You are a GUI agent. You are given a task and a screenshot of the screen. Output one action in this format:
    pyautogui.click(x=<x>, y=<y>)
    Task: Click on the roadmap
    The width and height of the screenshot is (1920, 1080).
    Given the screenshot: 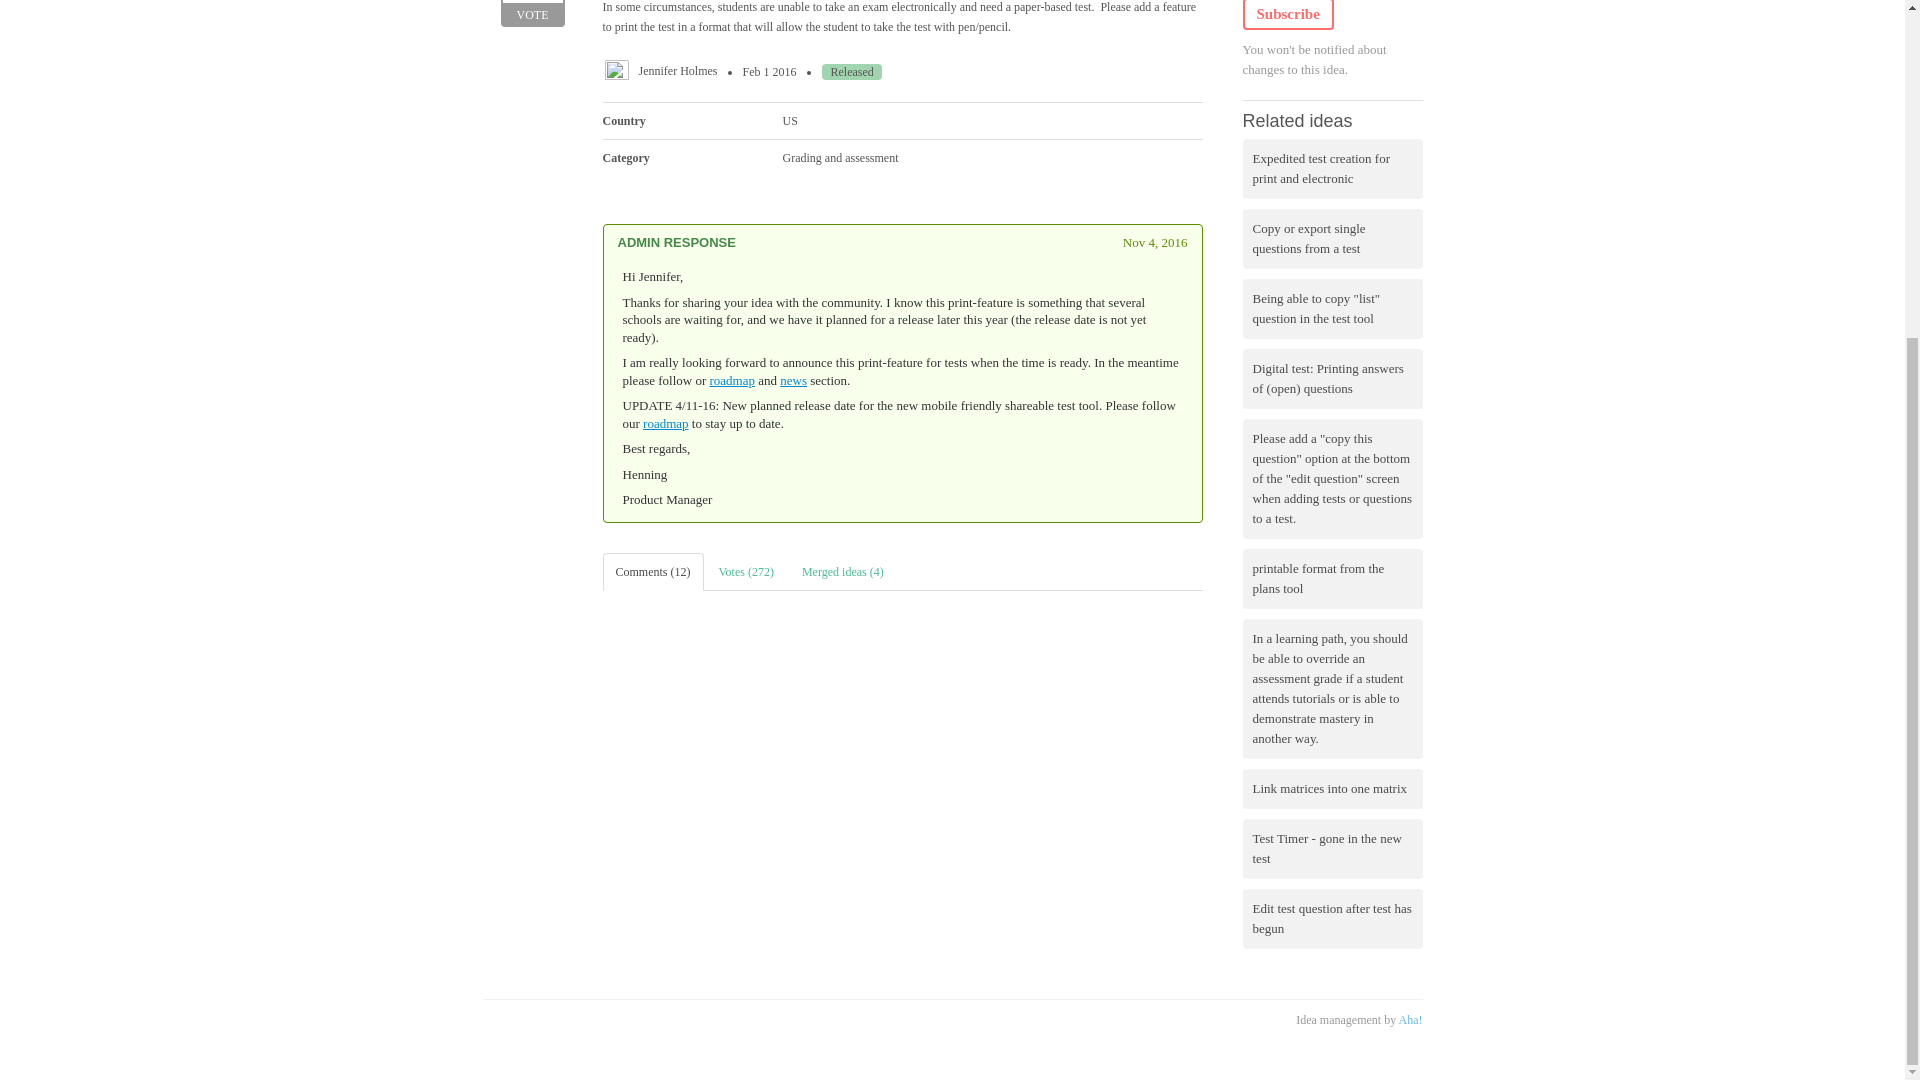 What is the action you would take?
    pyautogui.click(x=532, y=14)
    